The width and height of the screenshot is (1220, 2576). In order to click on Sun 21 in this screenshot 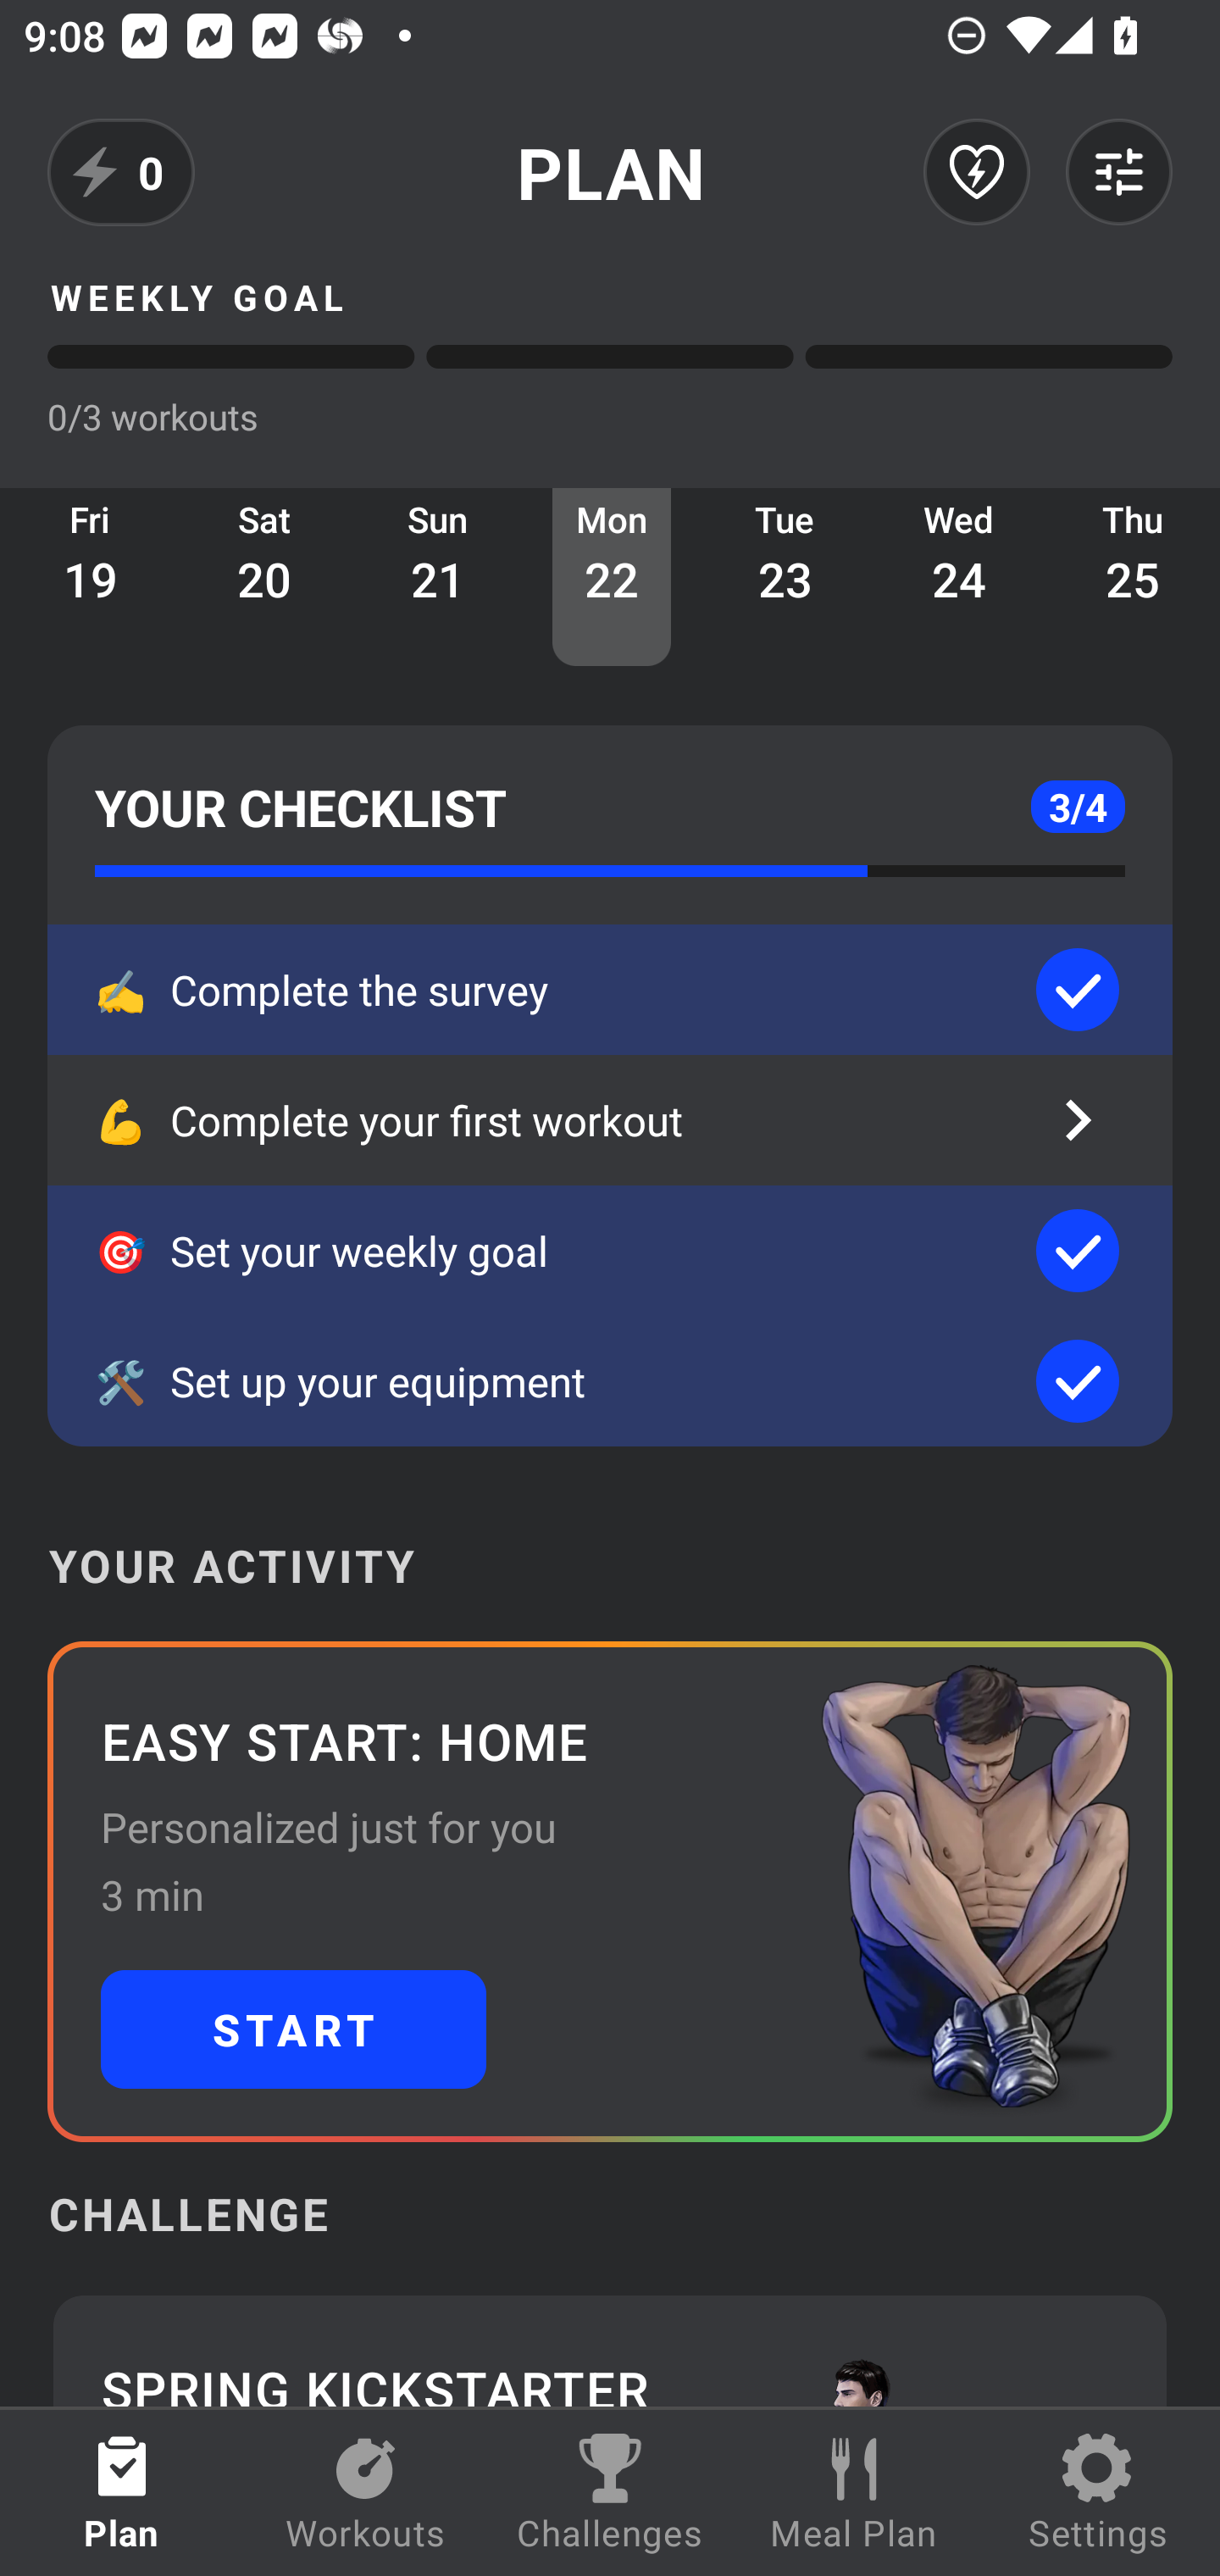, I will do `click(438, 576)`.